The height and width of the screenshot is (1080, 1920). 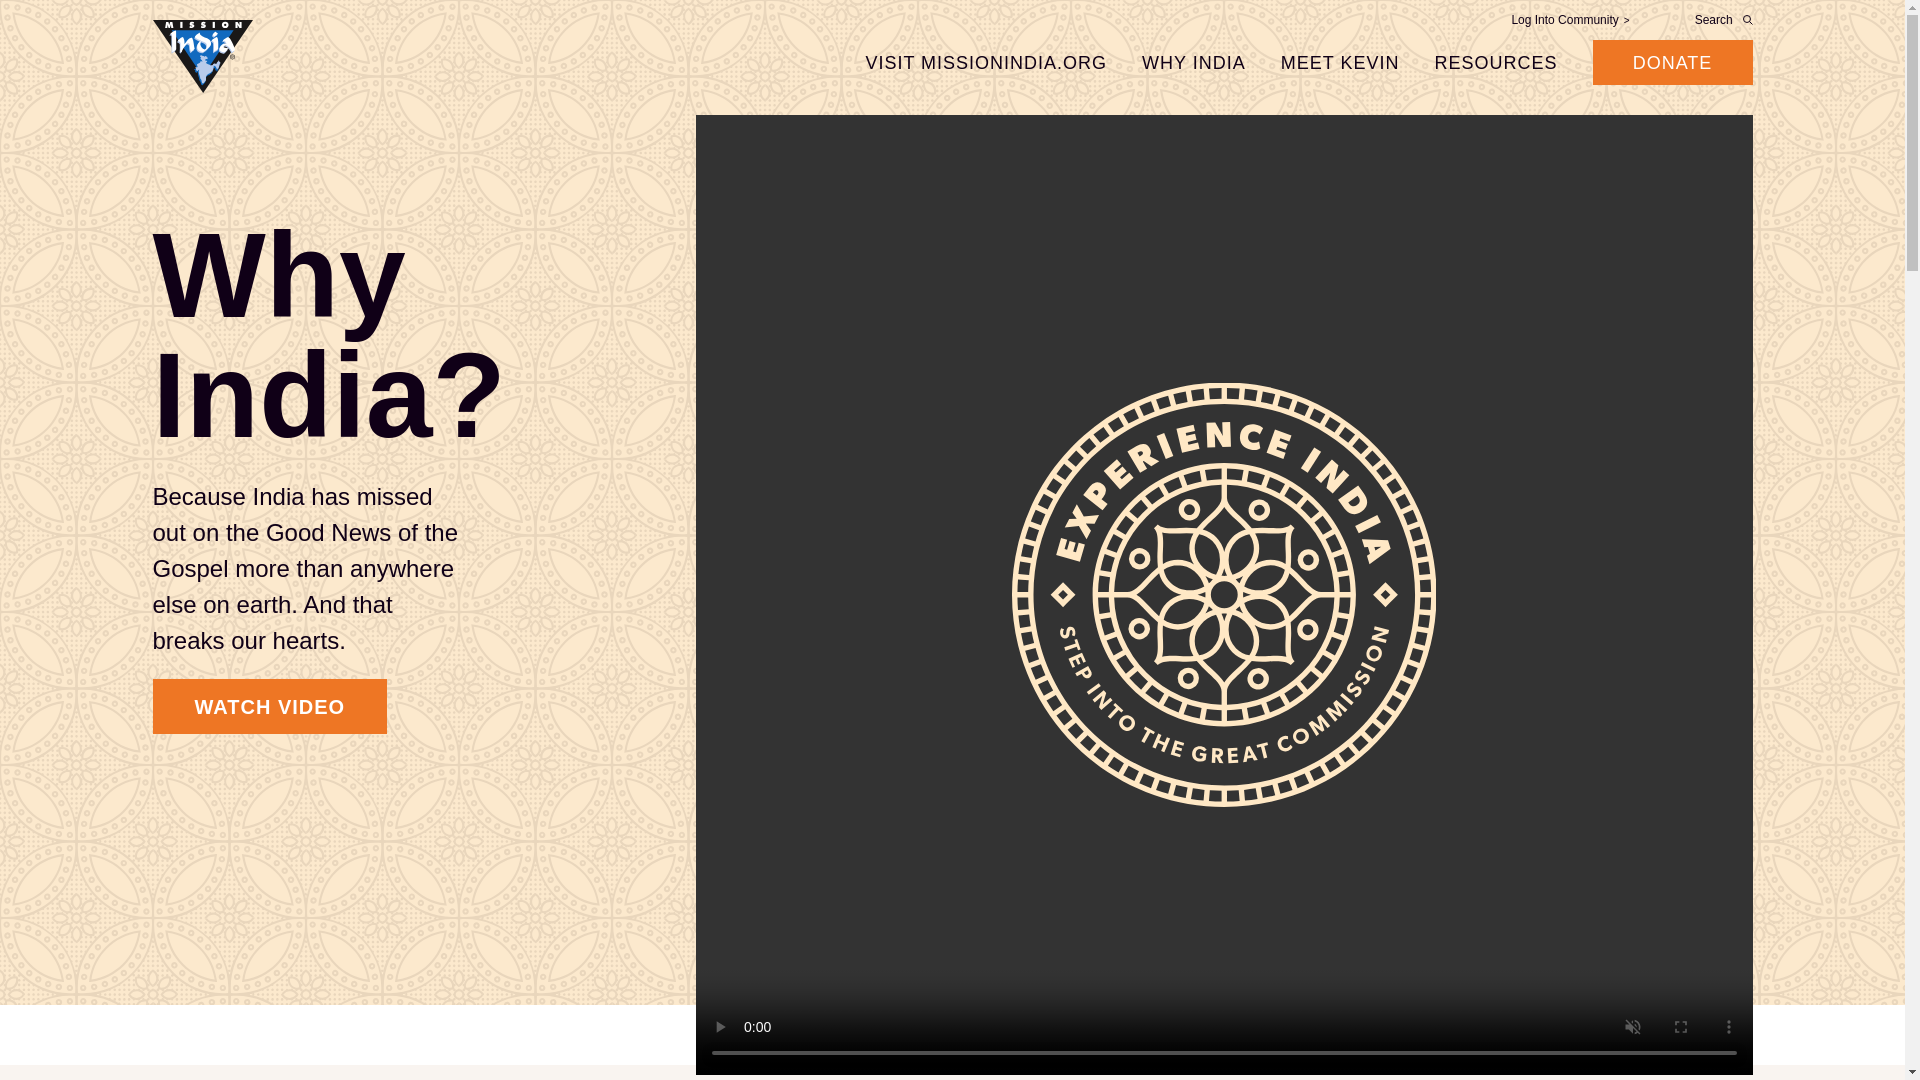 I want to click on WHY INDIA, so click(x=1194, y=62).